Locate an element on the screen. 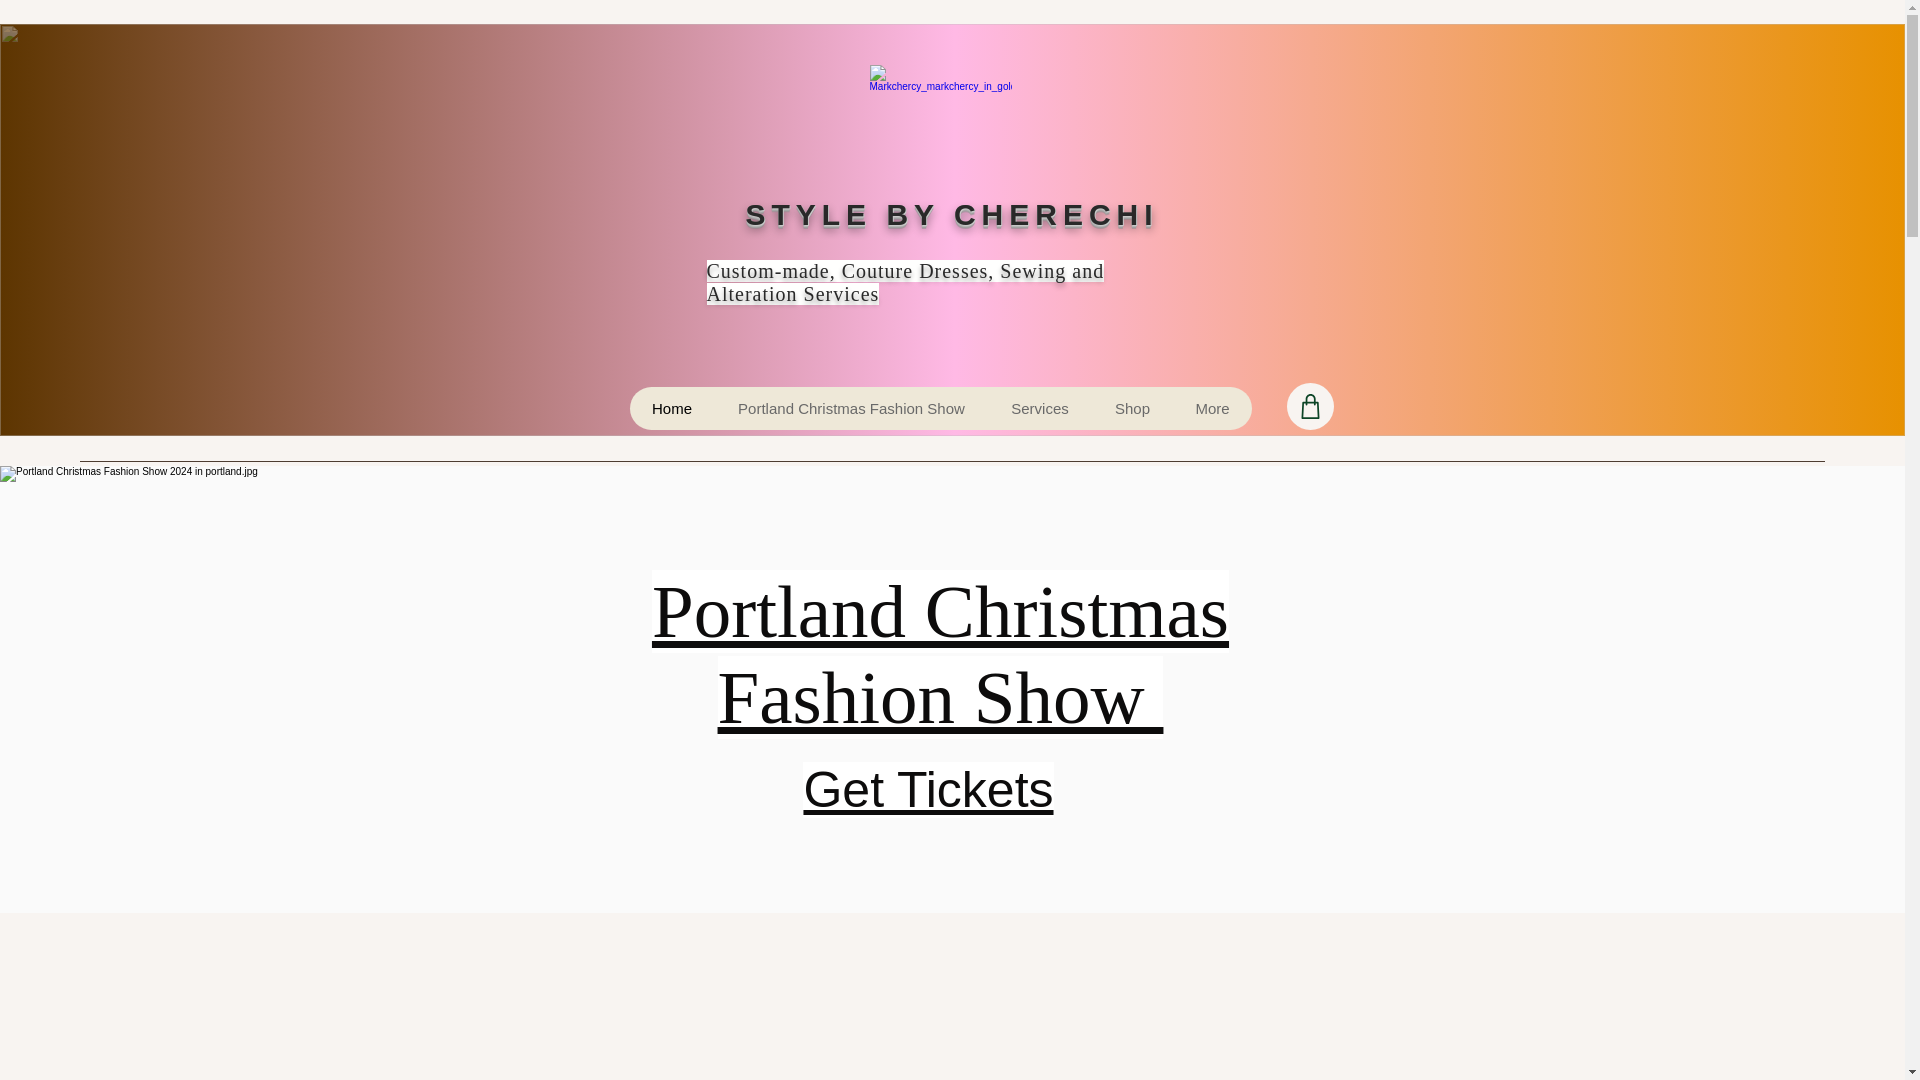 The width and height of the screenshot is (1920, 1080). Get Tickets is located at coordinates (927, 790).